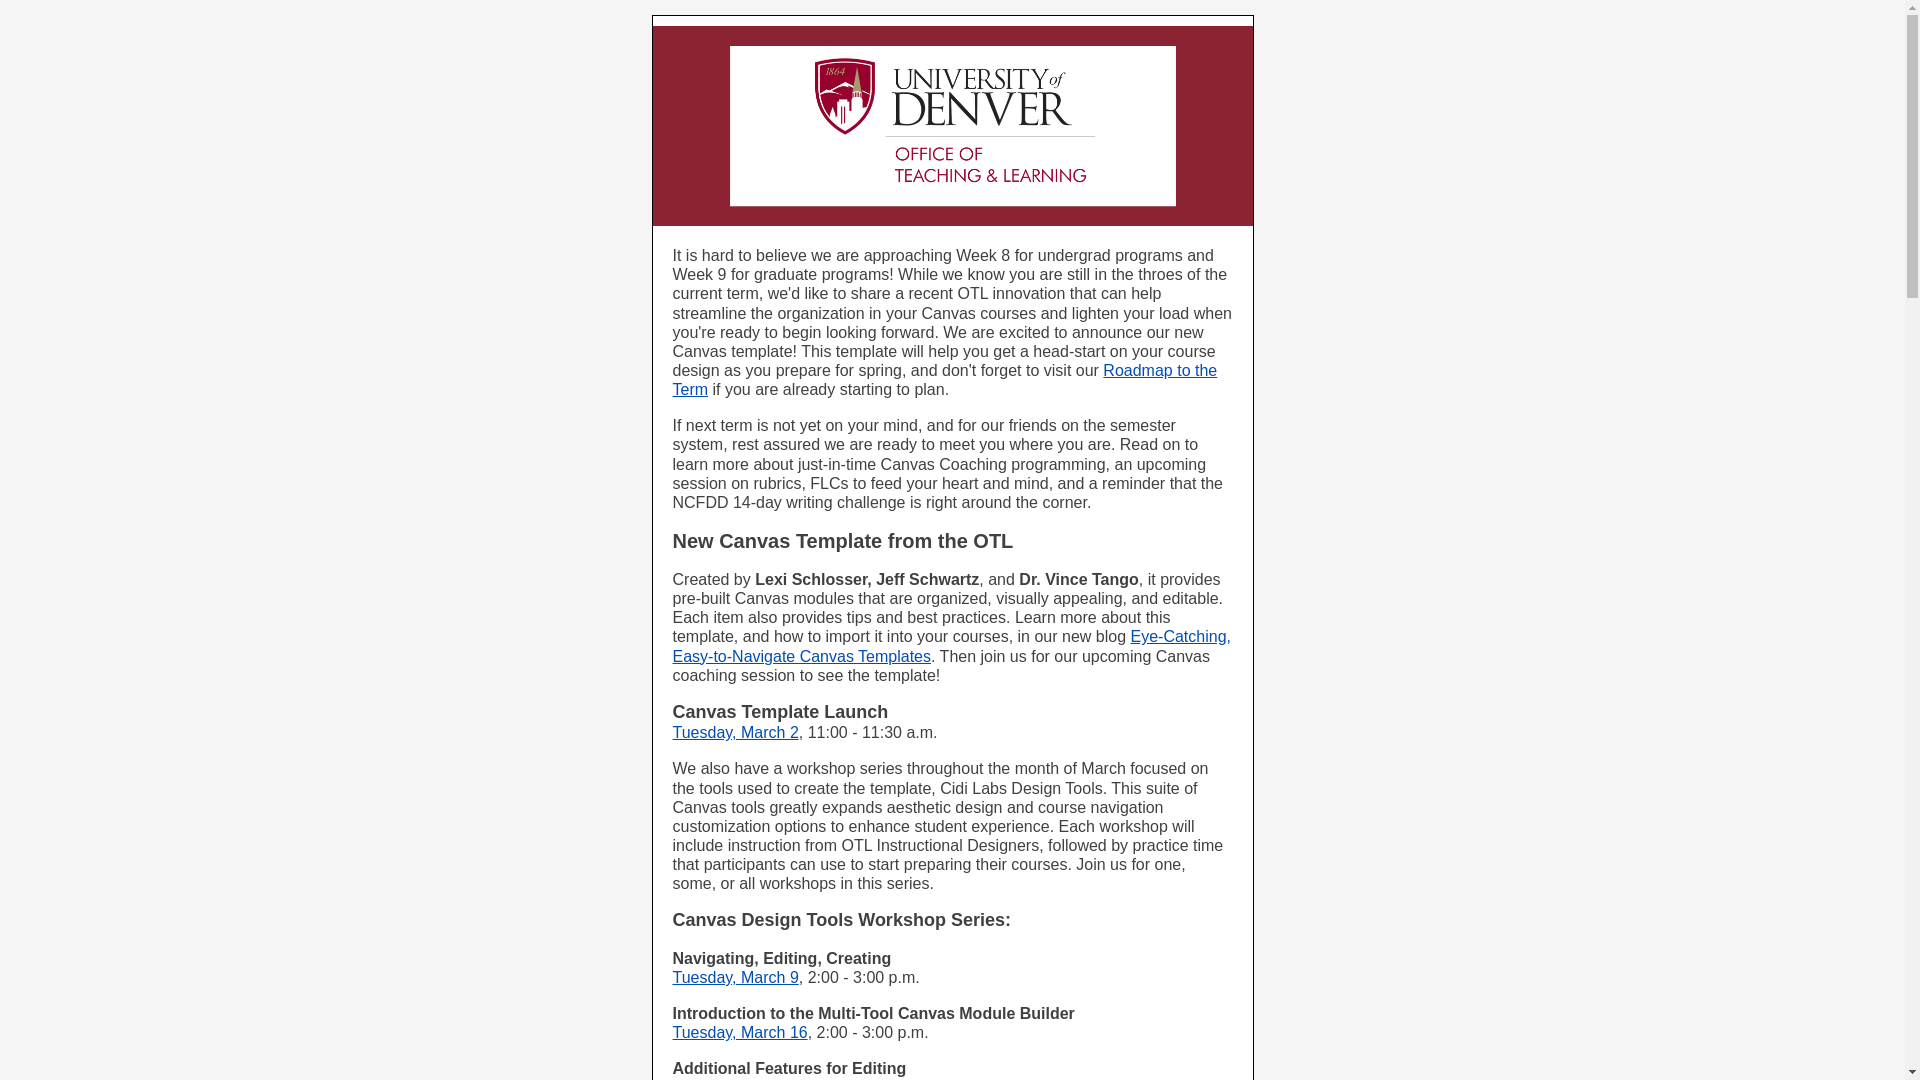  Describe the element at coordinates (735, 732) in the screenshot. I see `Tuesday, March 2` at that location.